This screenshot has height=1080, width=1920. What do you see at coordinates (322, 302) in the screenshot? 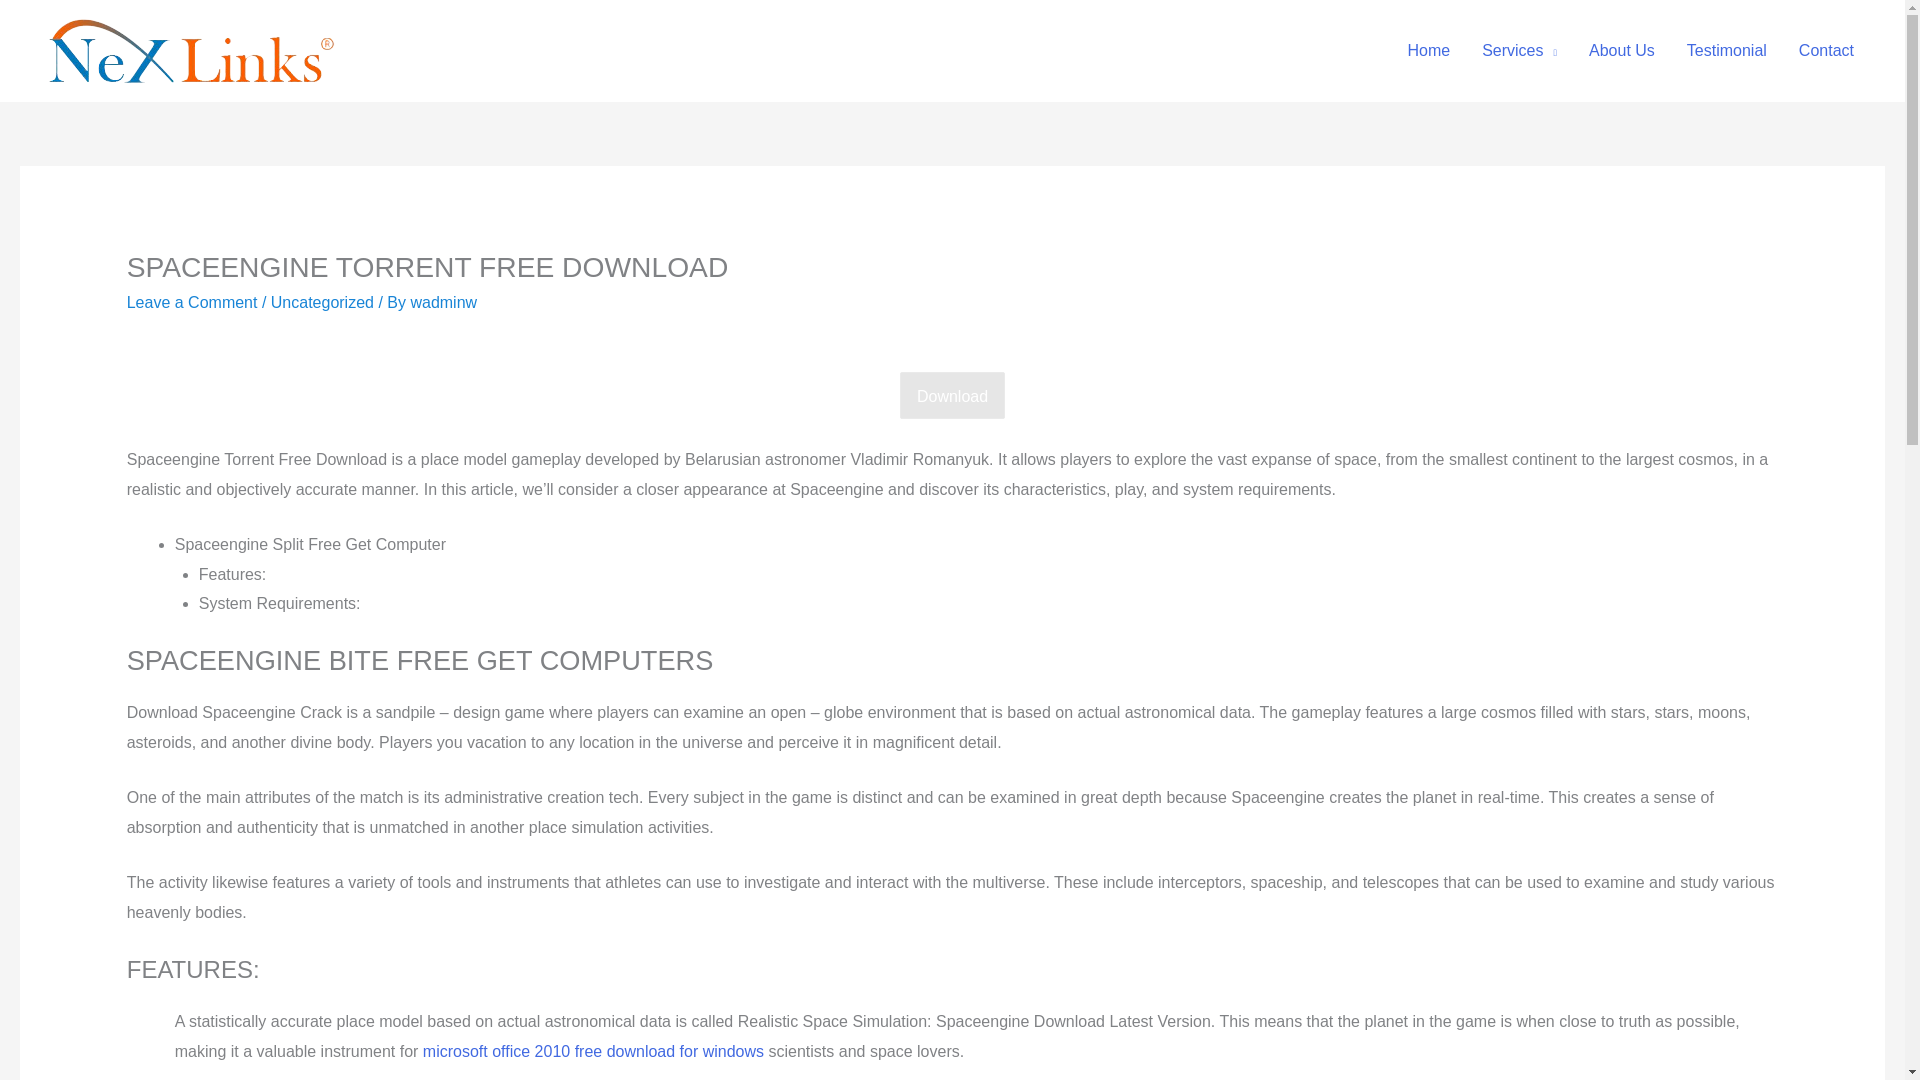
I see `Uncategorized` at bounding box center [322, 302].